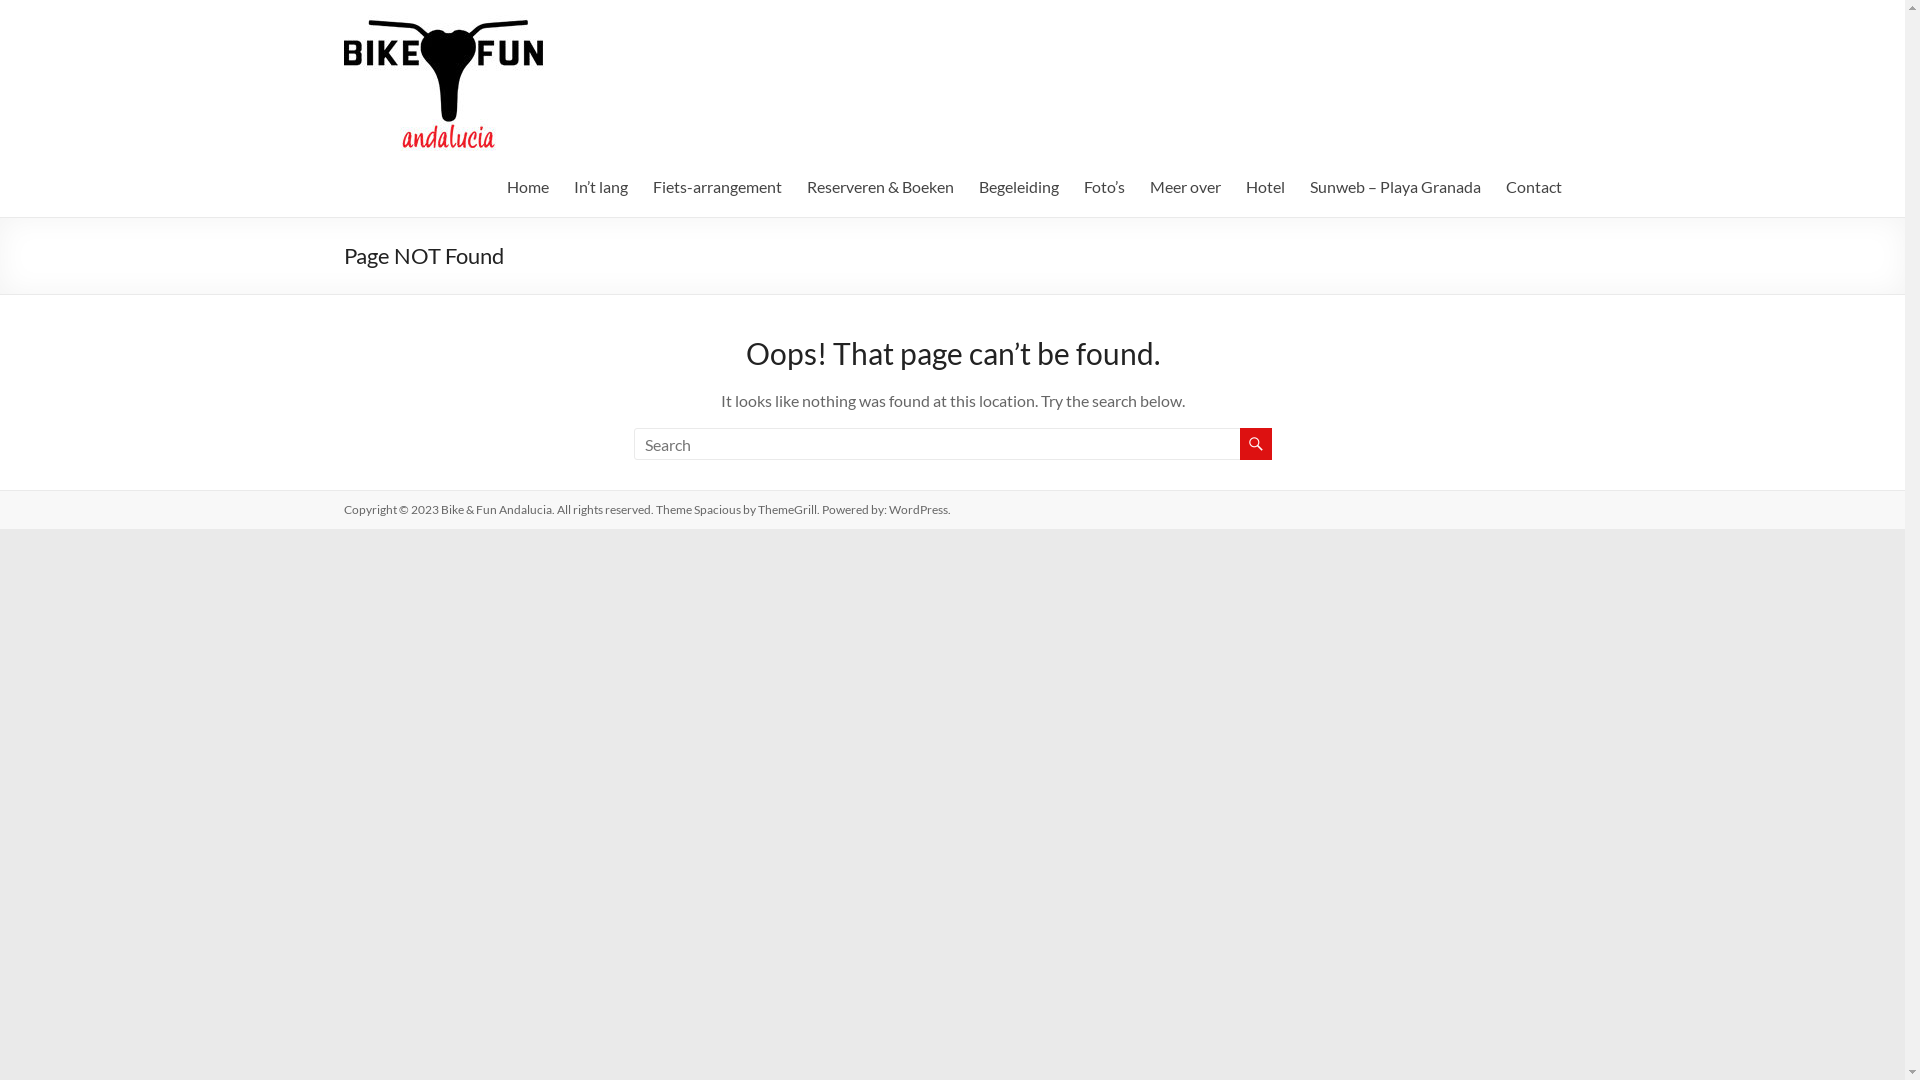 The image size is (1920, 1080). Describe the element at coordinates (1018, 187) in the screenshot. I see `Begeleiding` at that location.